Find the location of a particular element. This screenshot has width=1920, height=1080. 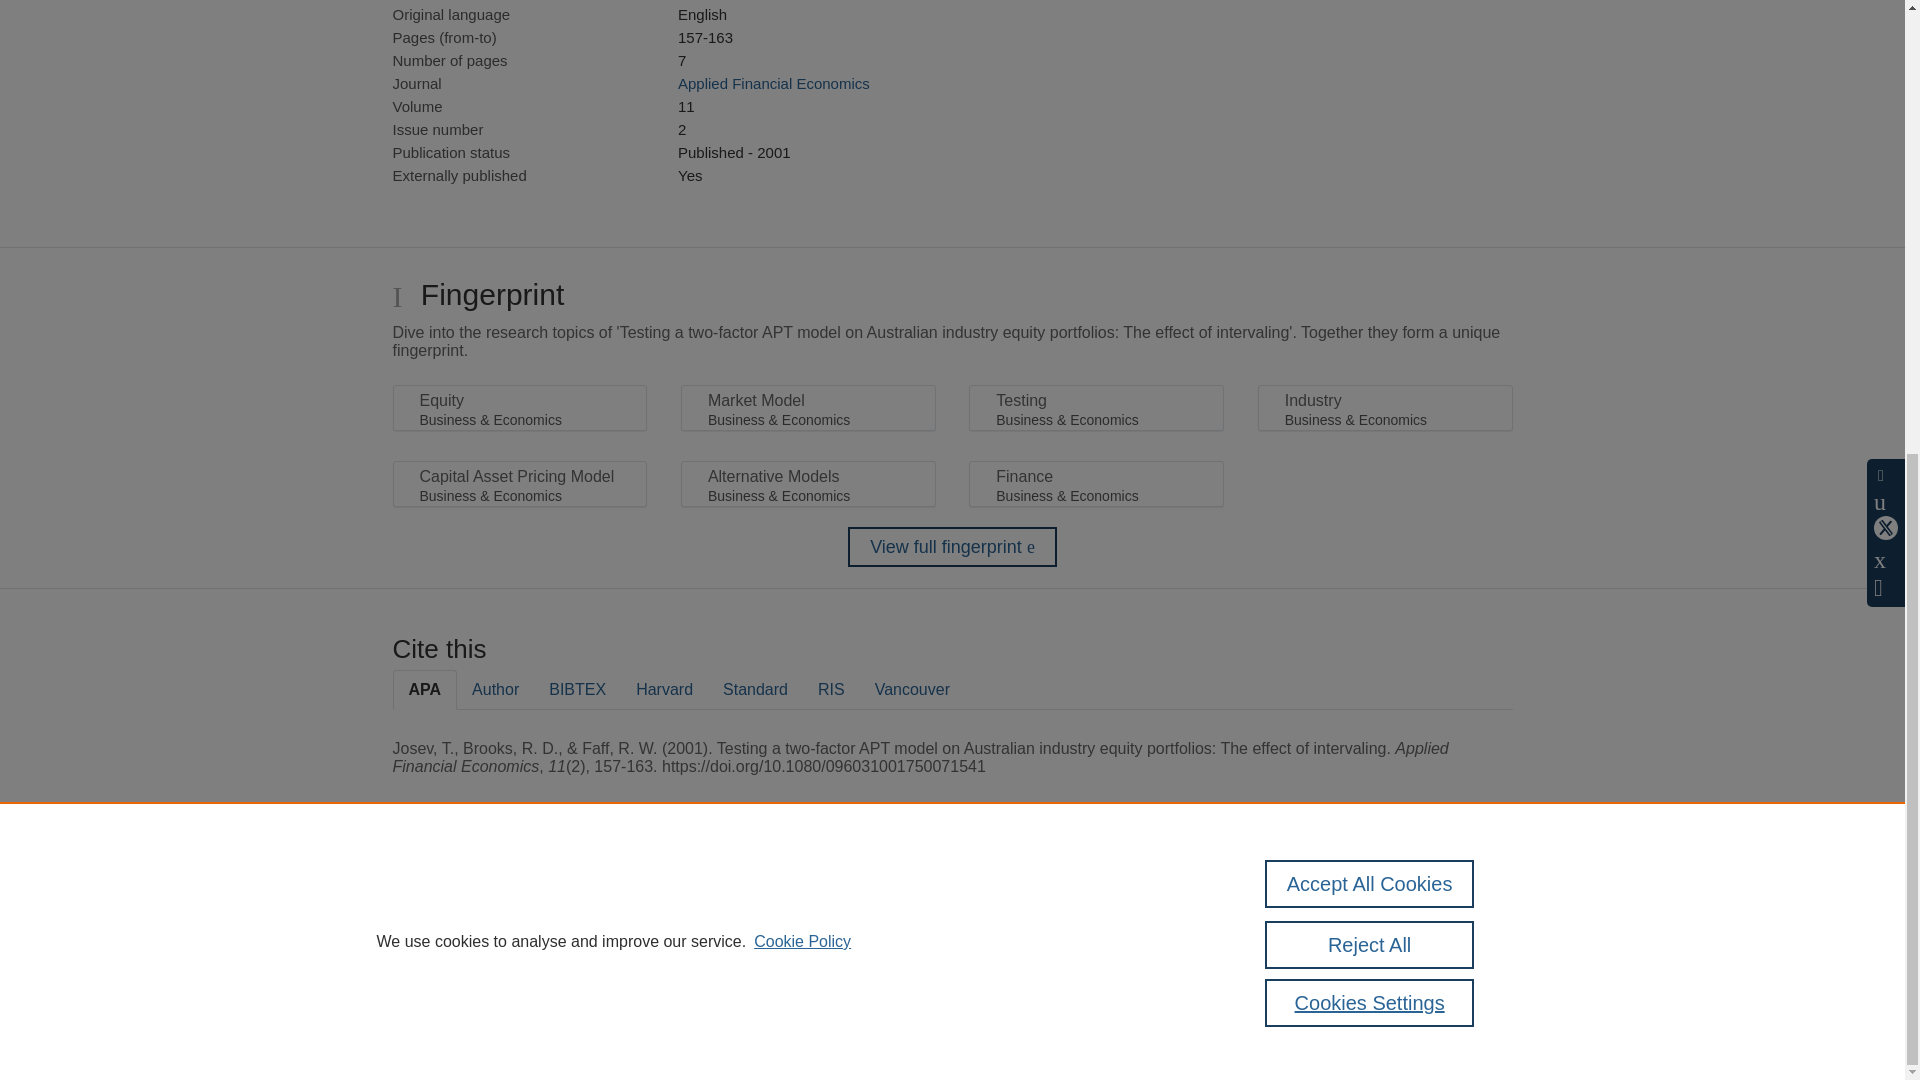

Scopus is located at coordinates (520, 906).